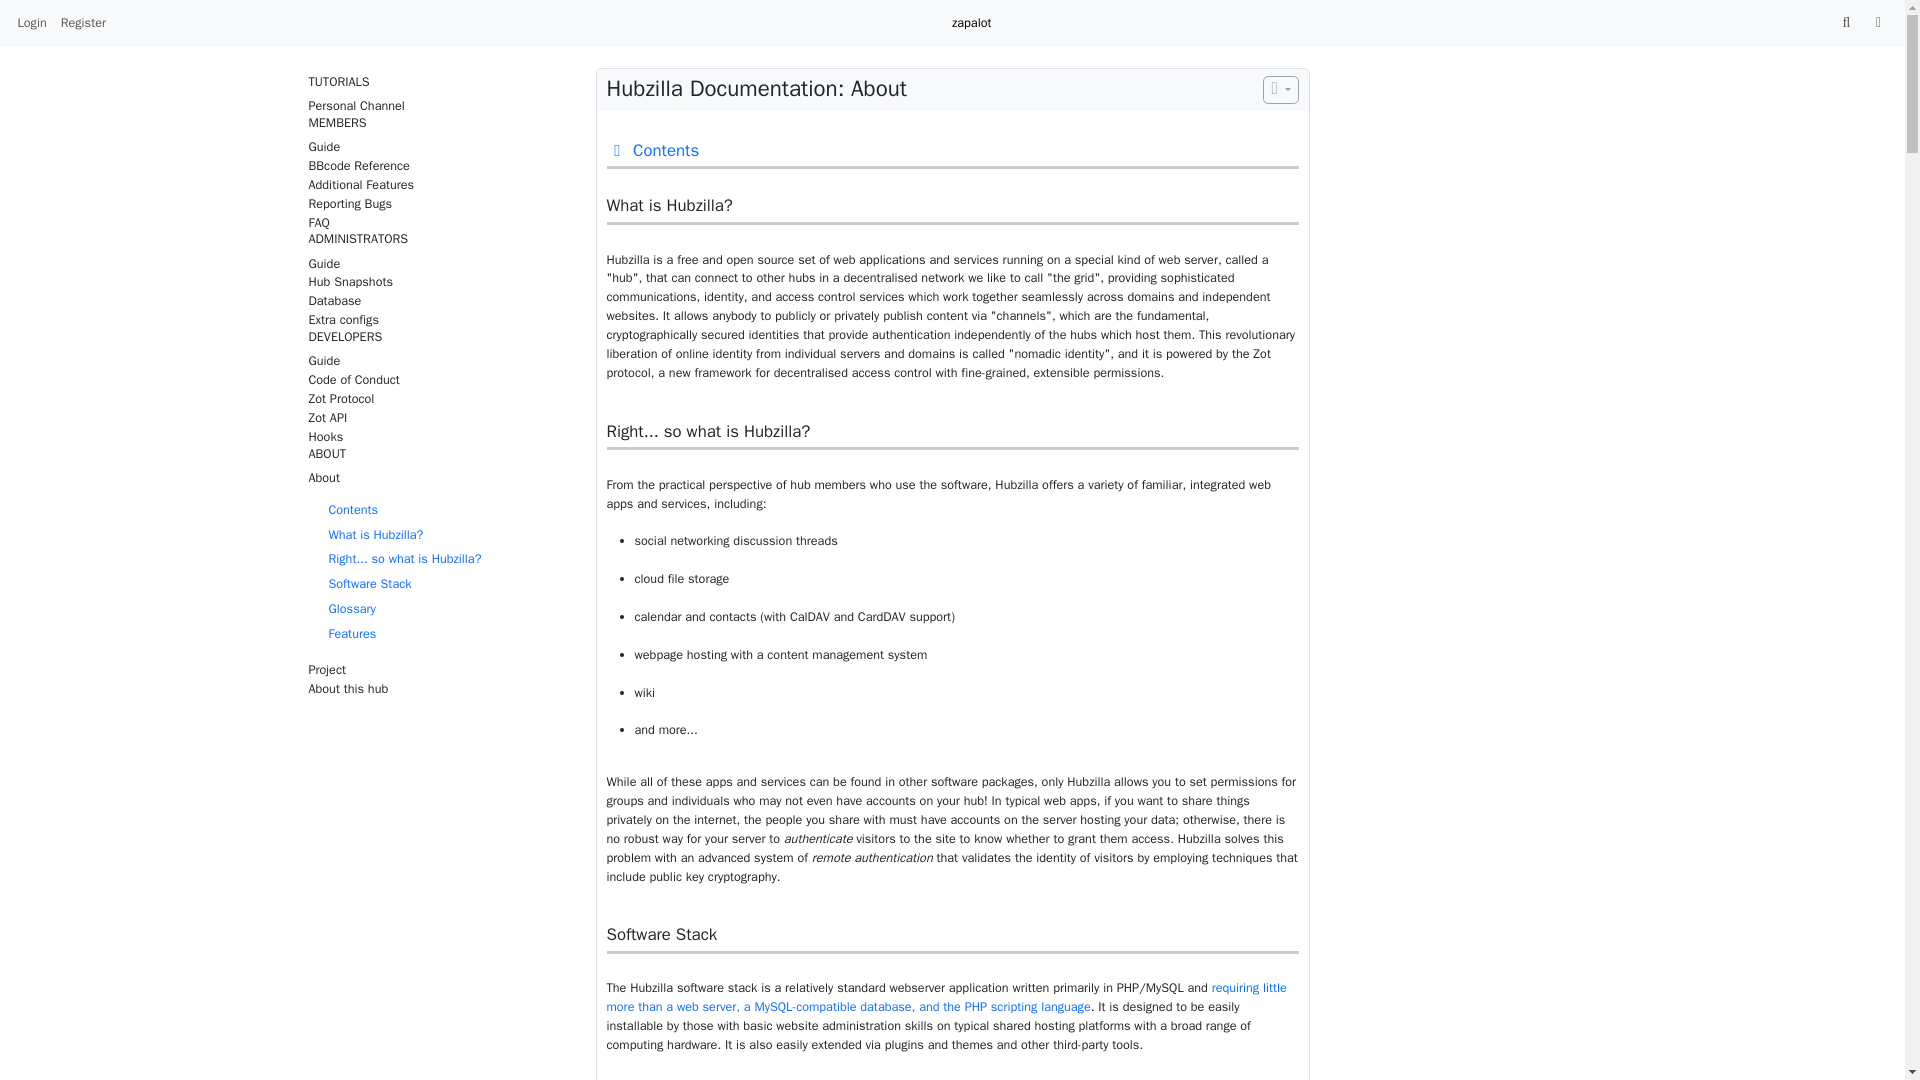 Image resolution: width=1920 pixels, height=1080 pixels. Describe the element at coordinates (440, 670) in the screenshot. I see `Project` at that location.